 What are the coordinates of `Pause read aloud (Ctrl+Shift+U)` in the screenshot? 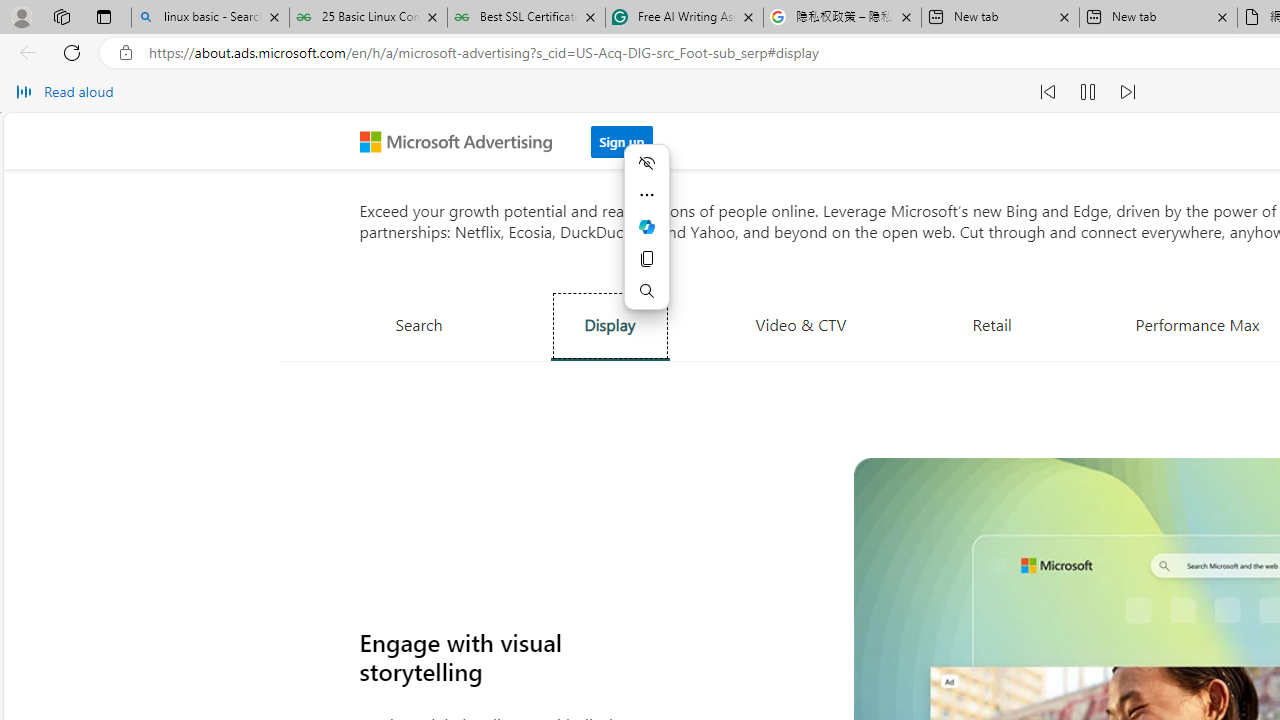 It's located at (1088, 92).